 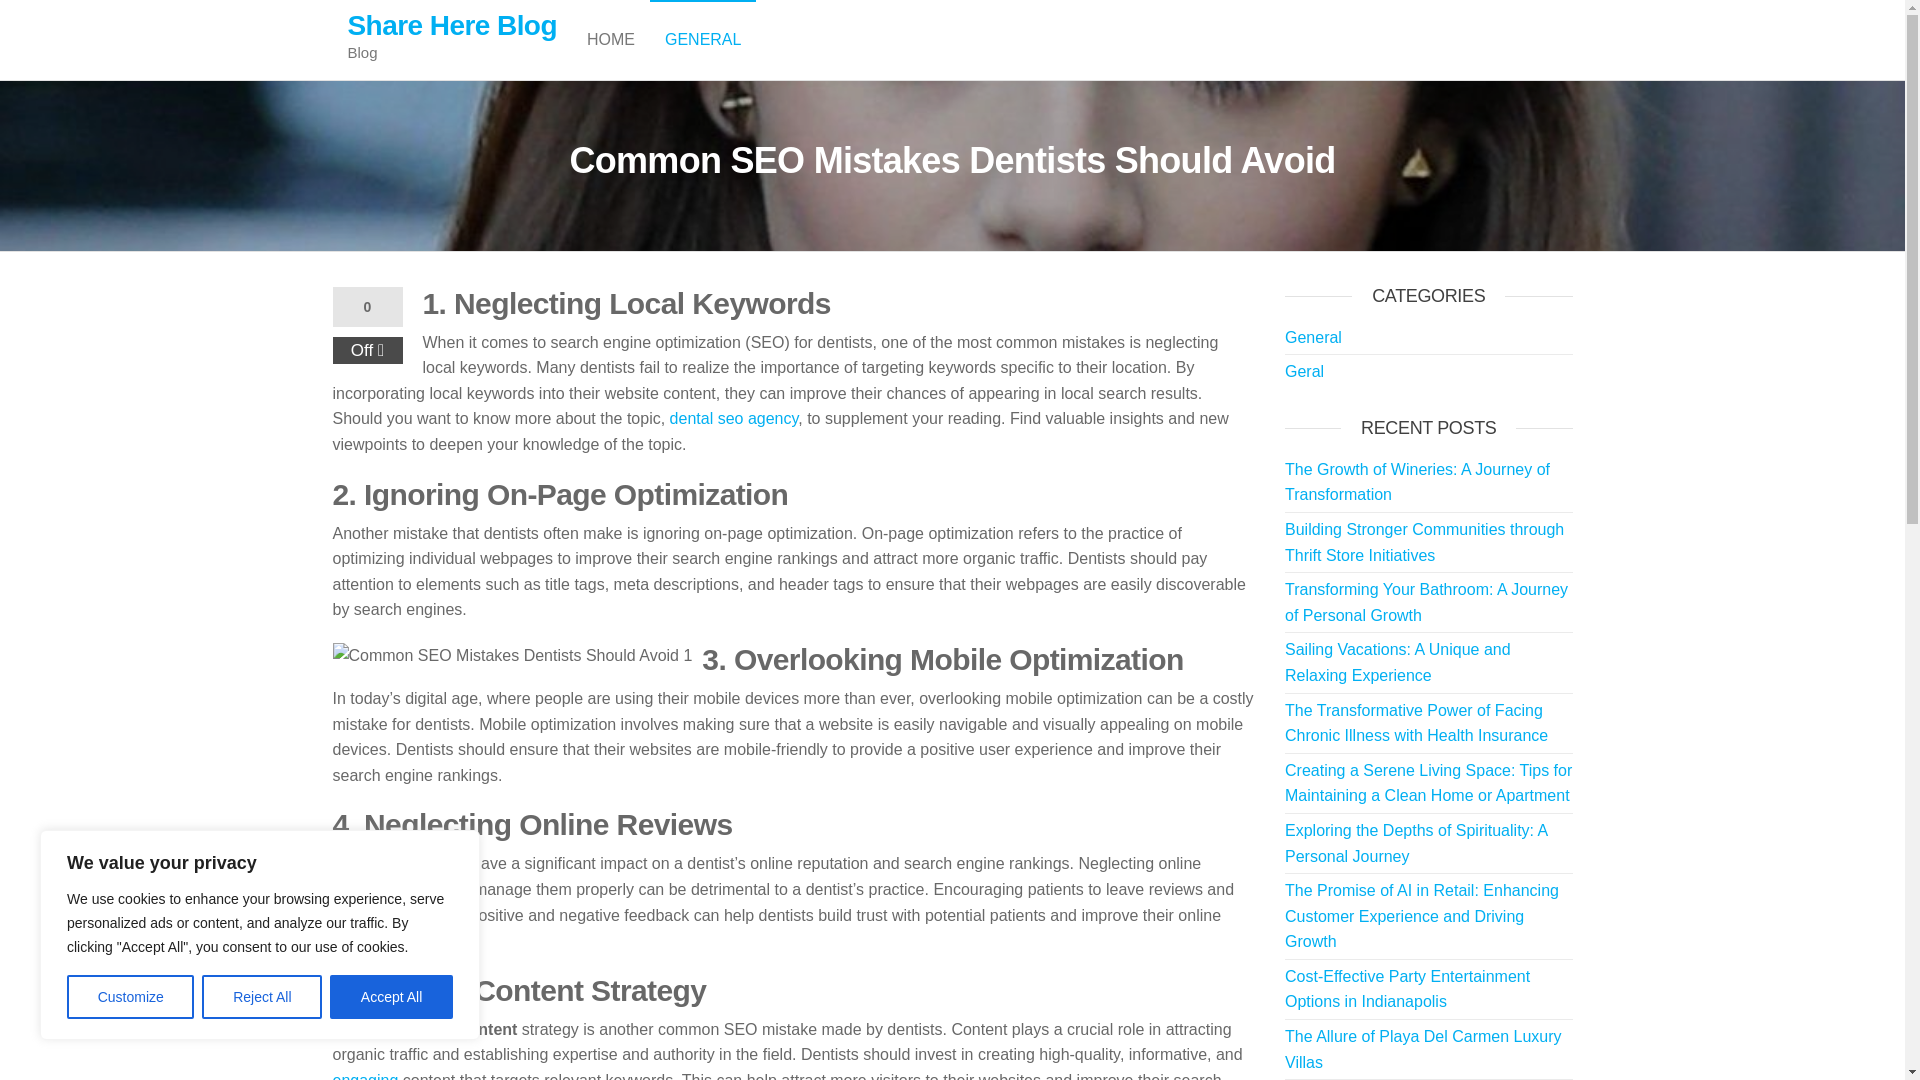 What do you see at coordinates (1313, 337) in the screenshot?
I see `General` at bounding box center [1313, 337].